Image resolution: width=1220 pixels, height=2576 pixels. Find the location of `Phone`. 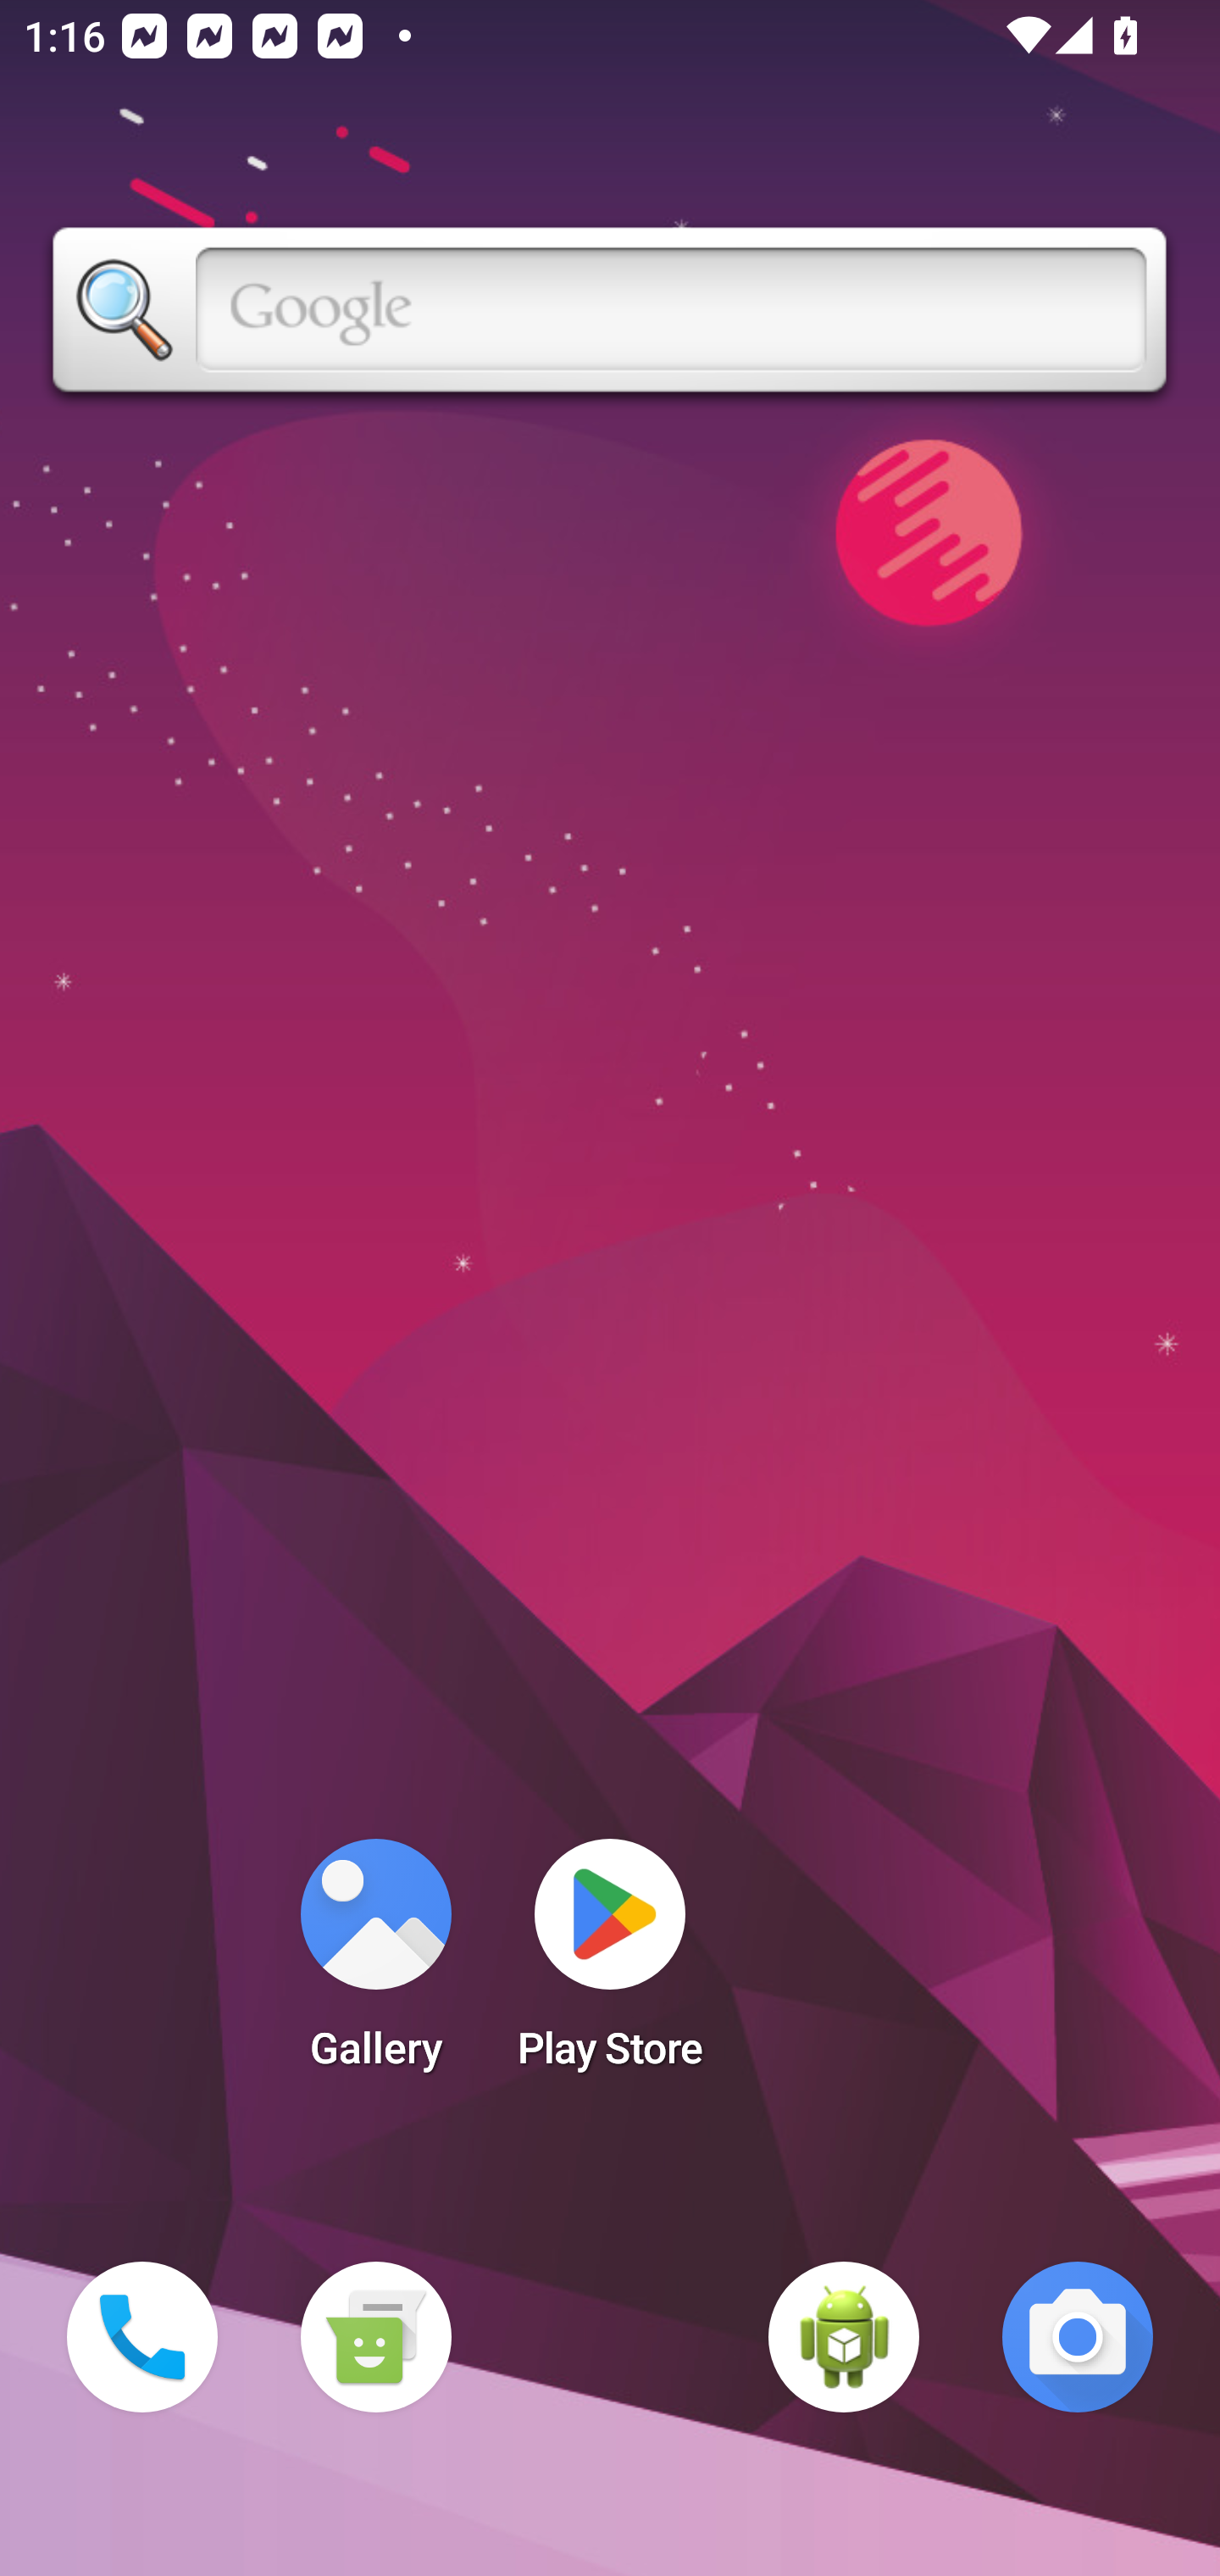

Phone is located at coordinates (142, 2337).